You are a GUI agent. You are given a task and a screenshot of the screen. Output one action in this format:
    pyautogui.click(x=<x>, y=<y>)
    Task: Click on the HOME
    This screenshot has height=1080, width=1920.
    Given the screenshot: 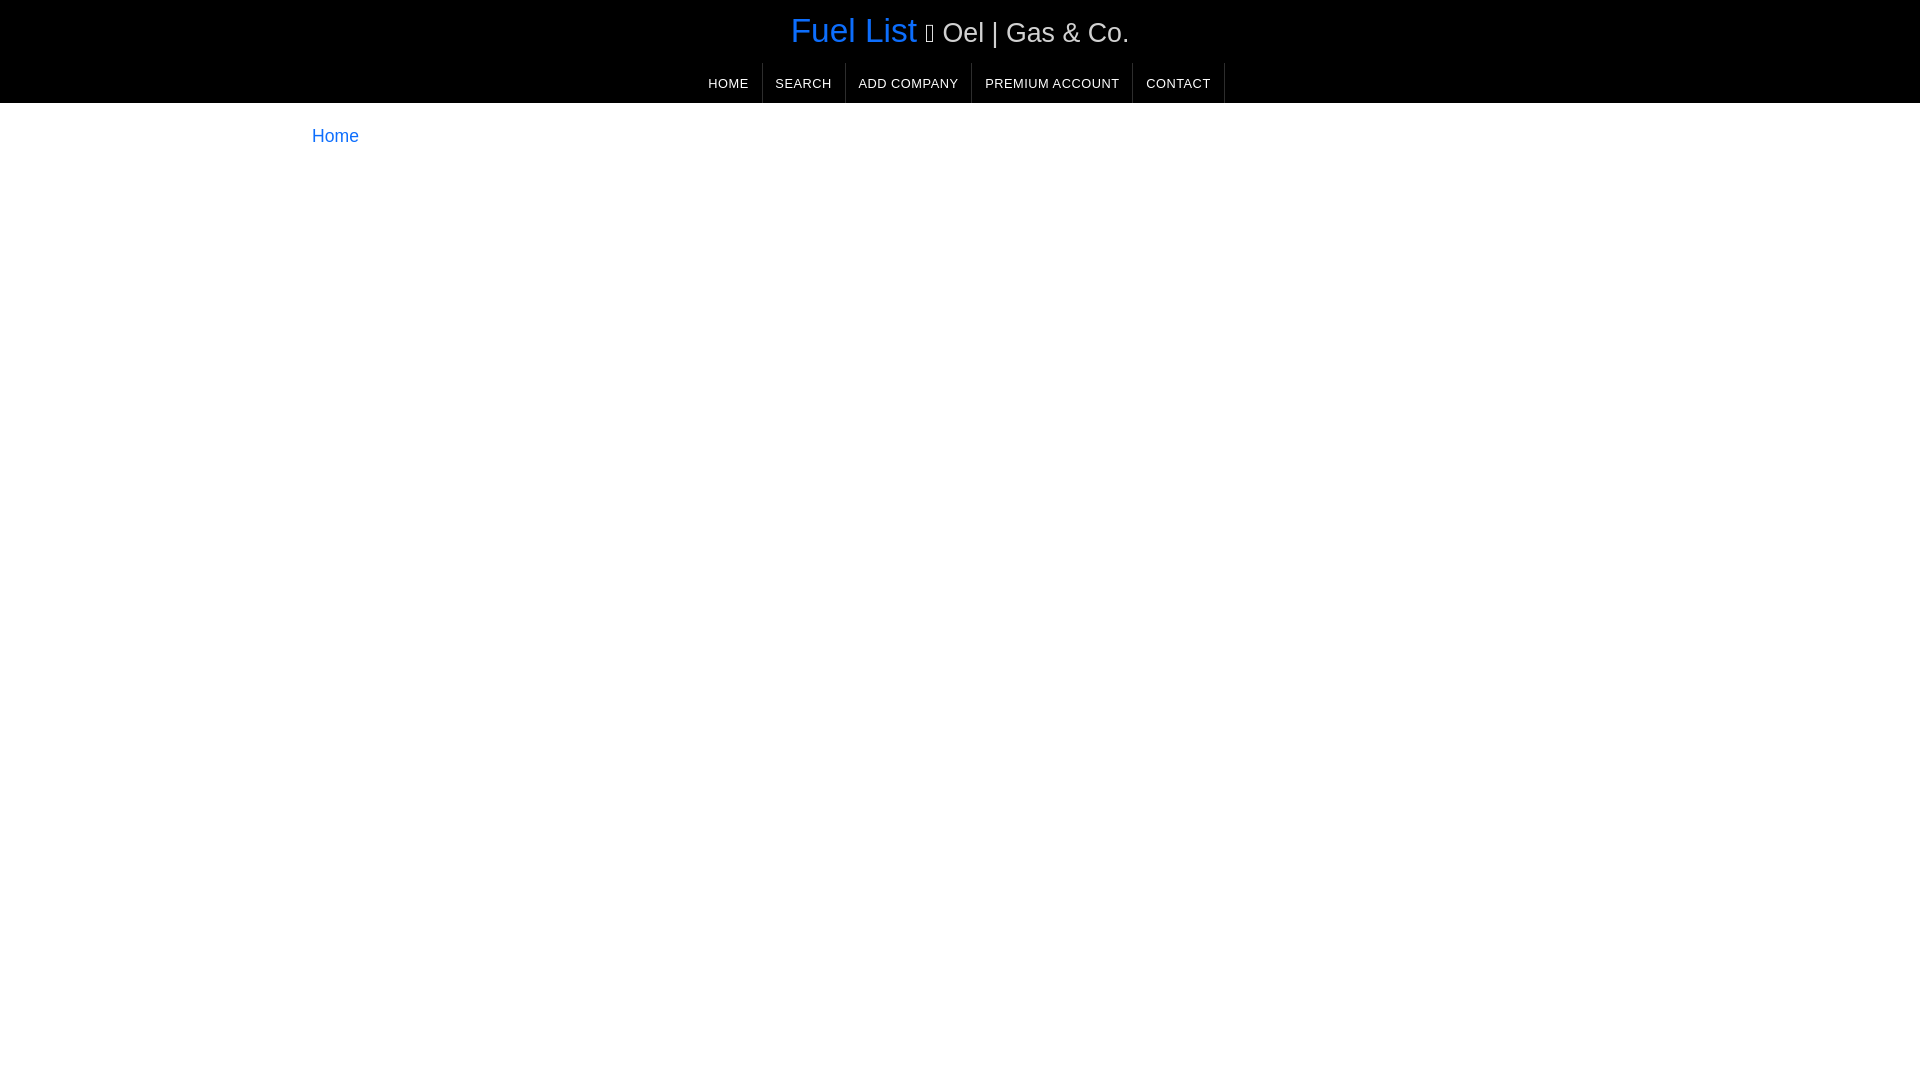 What is the action you would take?
    pyautogui.click(x=728, y=82)
    